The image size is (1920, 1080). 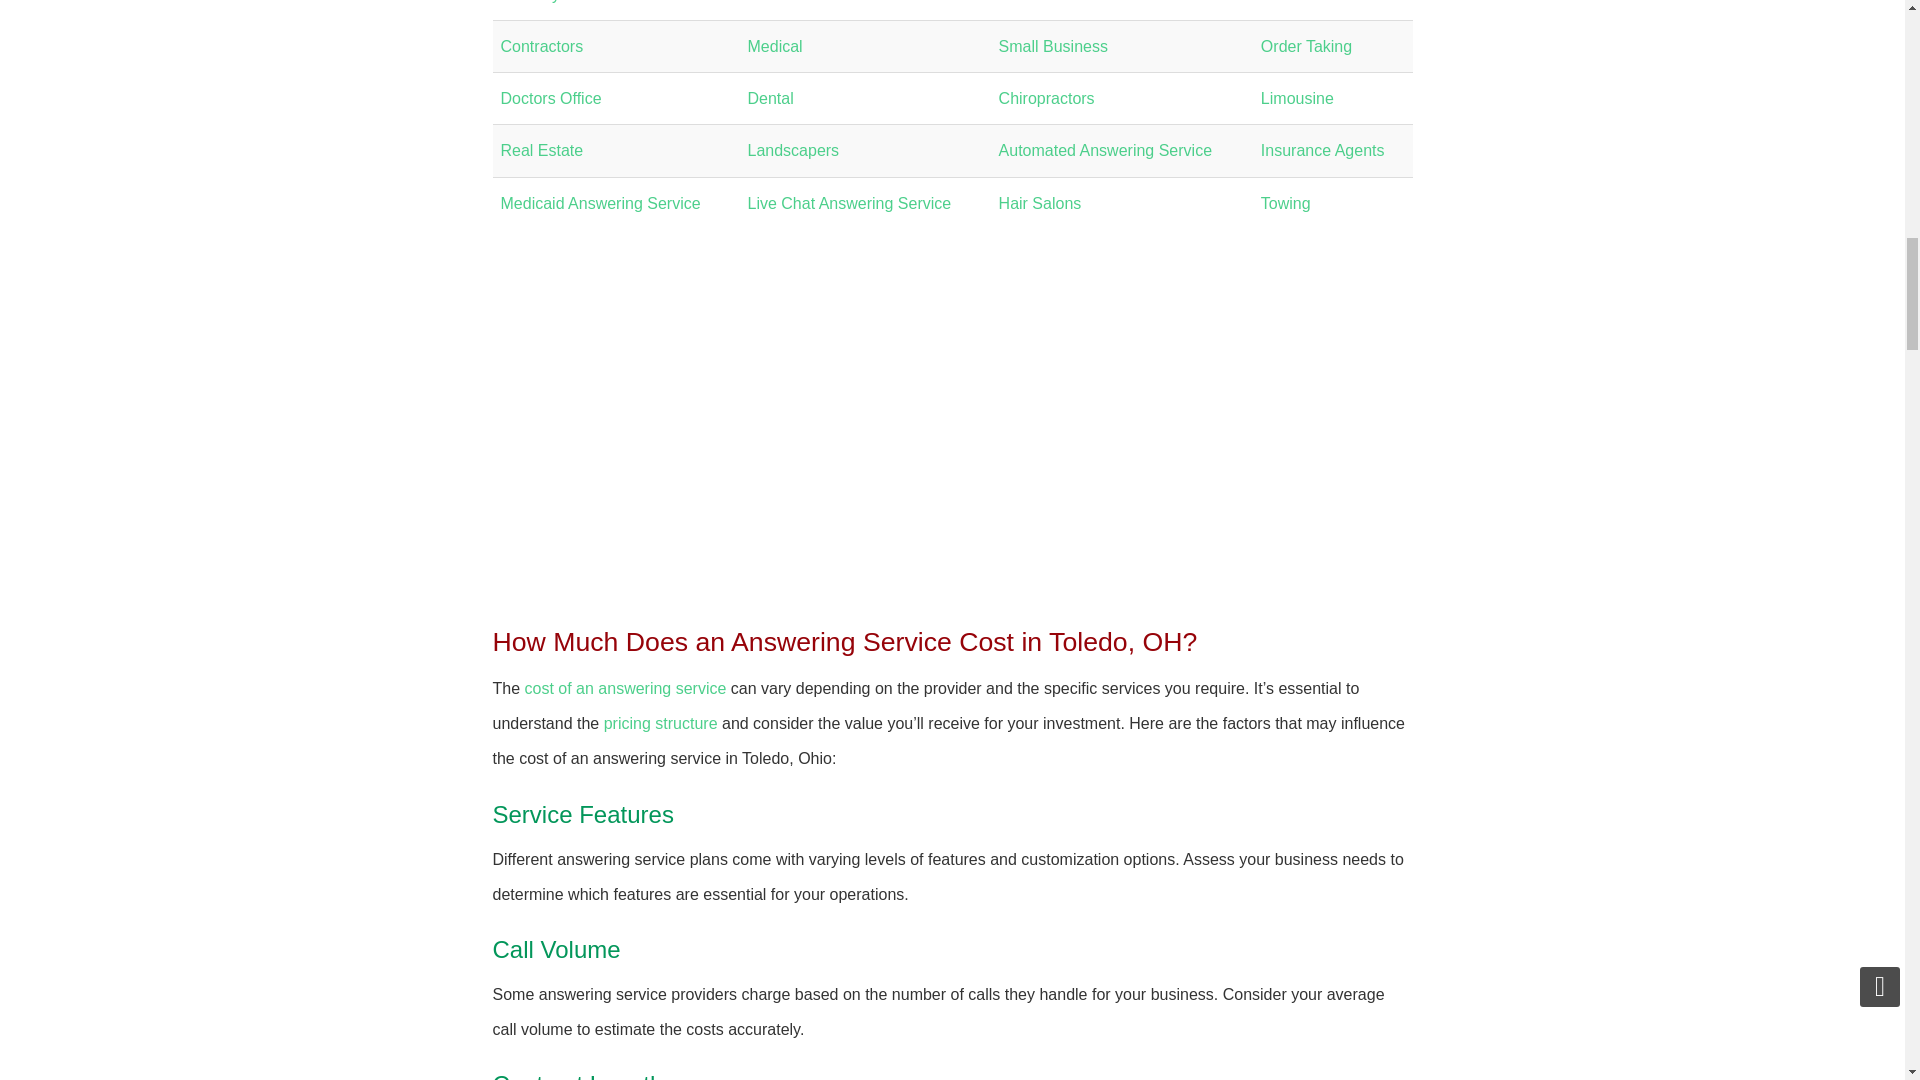 What do you see at coordinates (1316, 2) in the screenshot?
I see `Funeral Homes` at bounding box center [1316, 2].